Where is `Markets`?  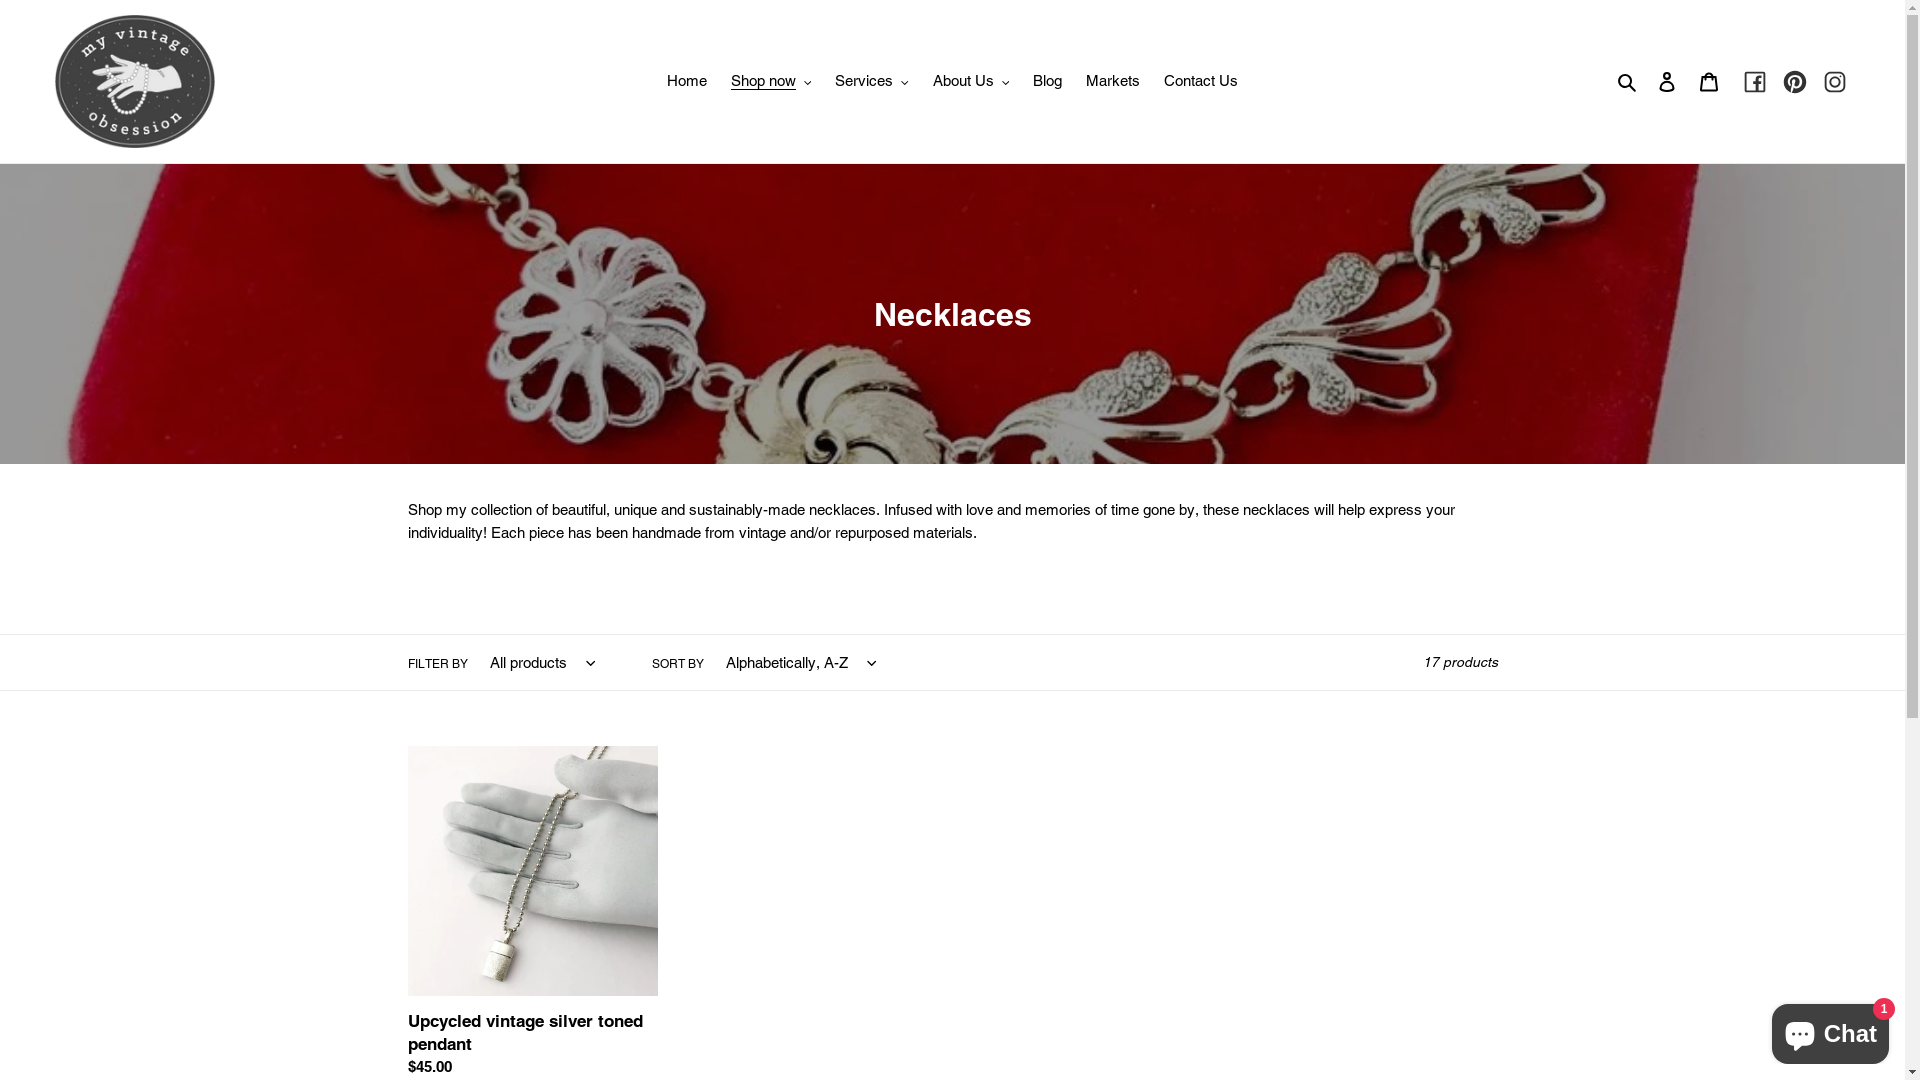 Markets is located at coordinates (1113, 82).